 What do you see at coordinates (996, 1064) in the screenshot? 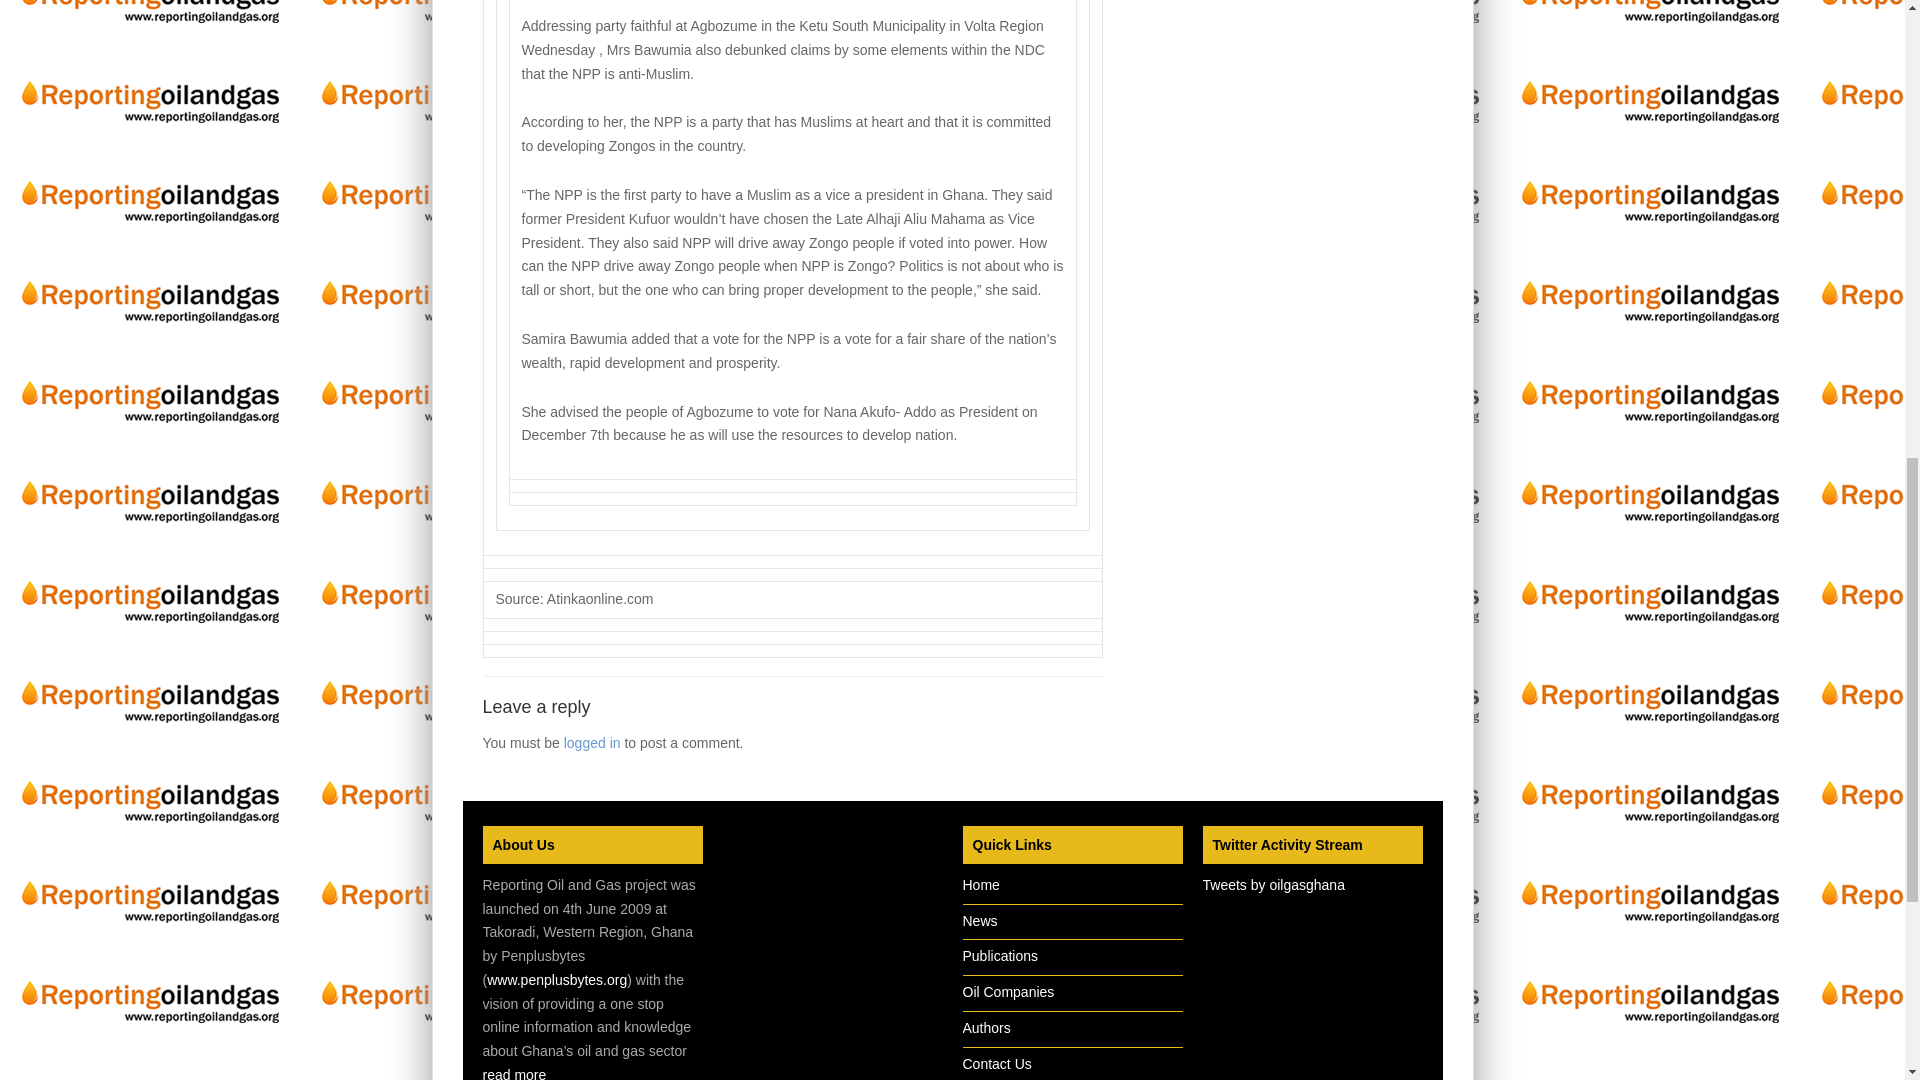
I see `Contact Us` at bounding box center [996, 1064].